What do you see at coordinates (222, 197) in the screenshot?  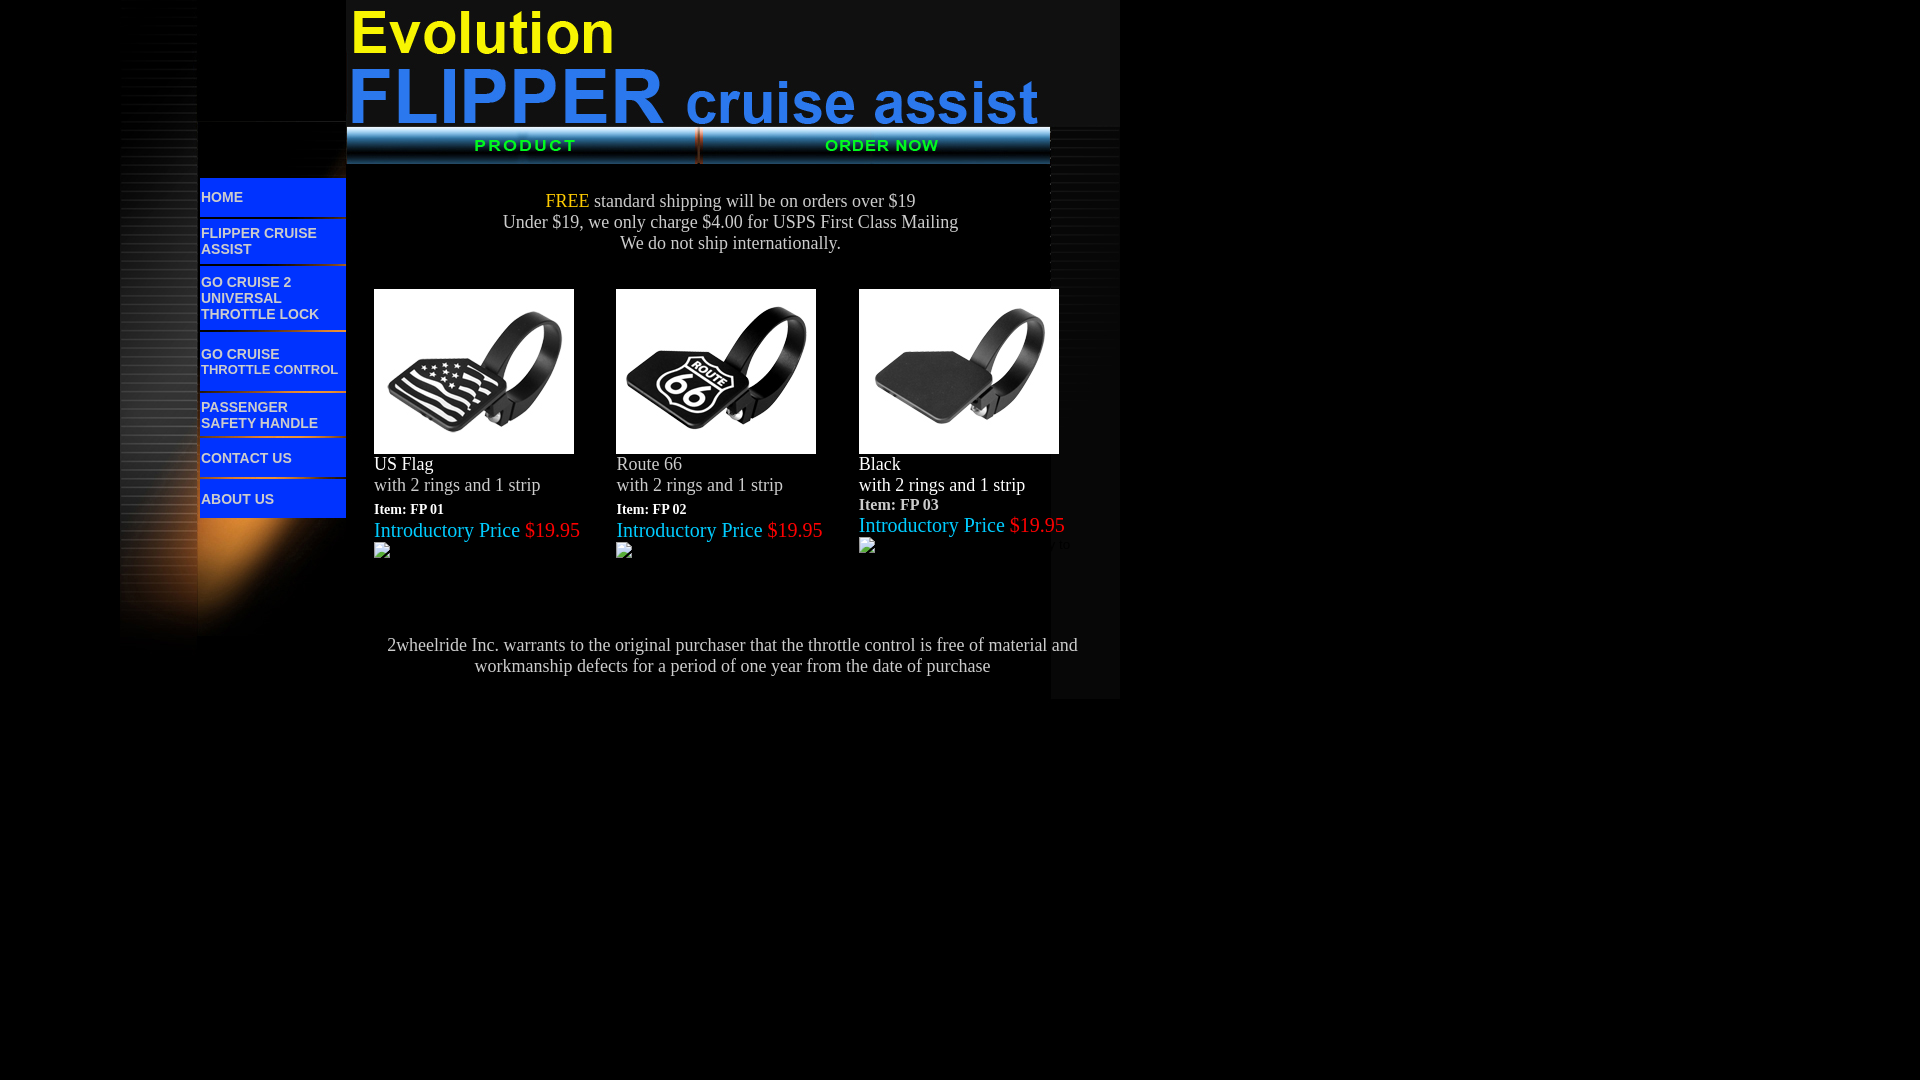 I see `HOME` at bounding box center [222, 197].